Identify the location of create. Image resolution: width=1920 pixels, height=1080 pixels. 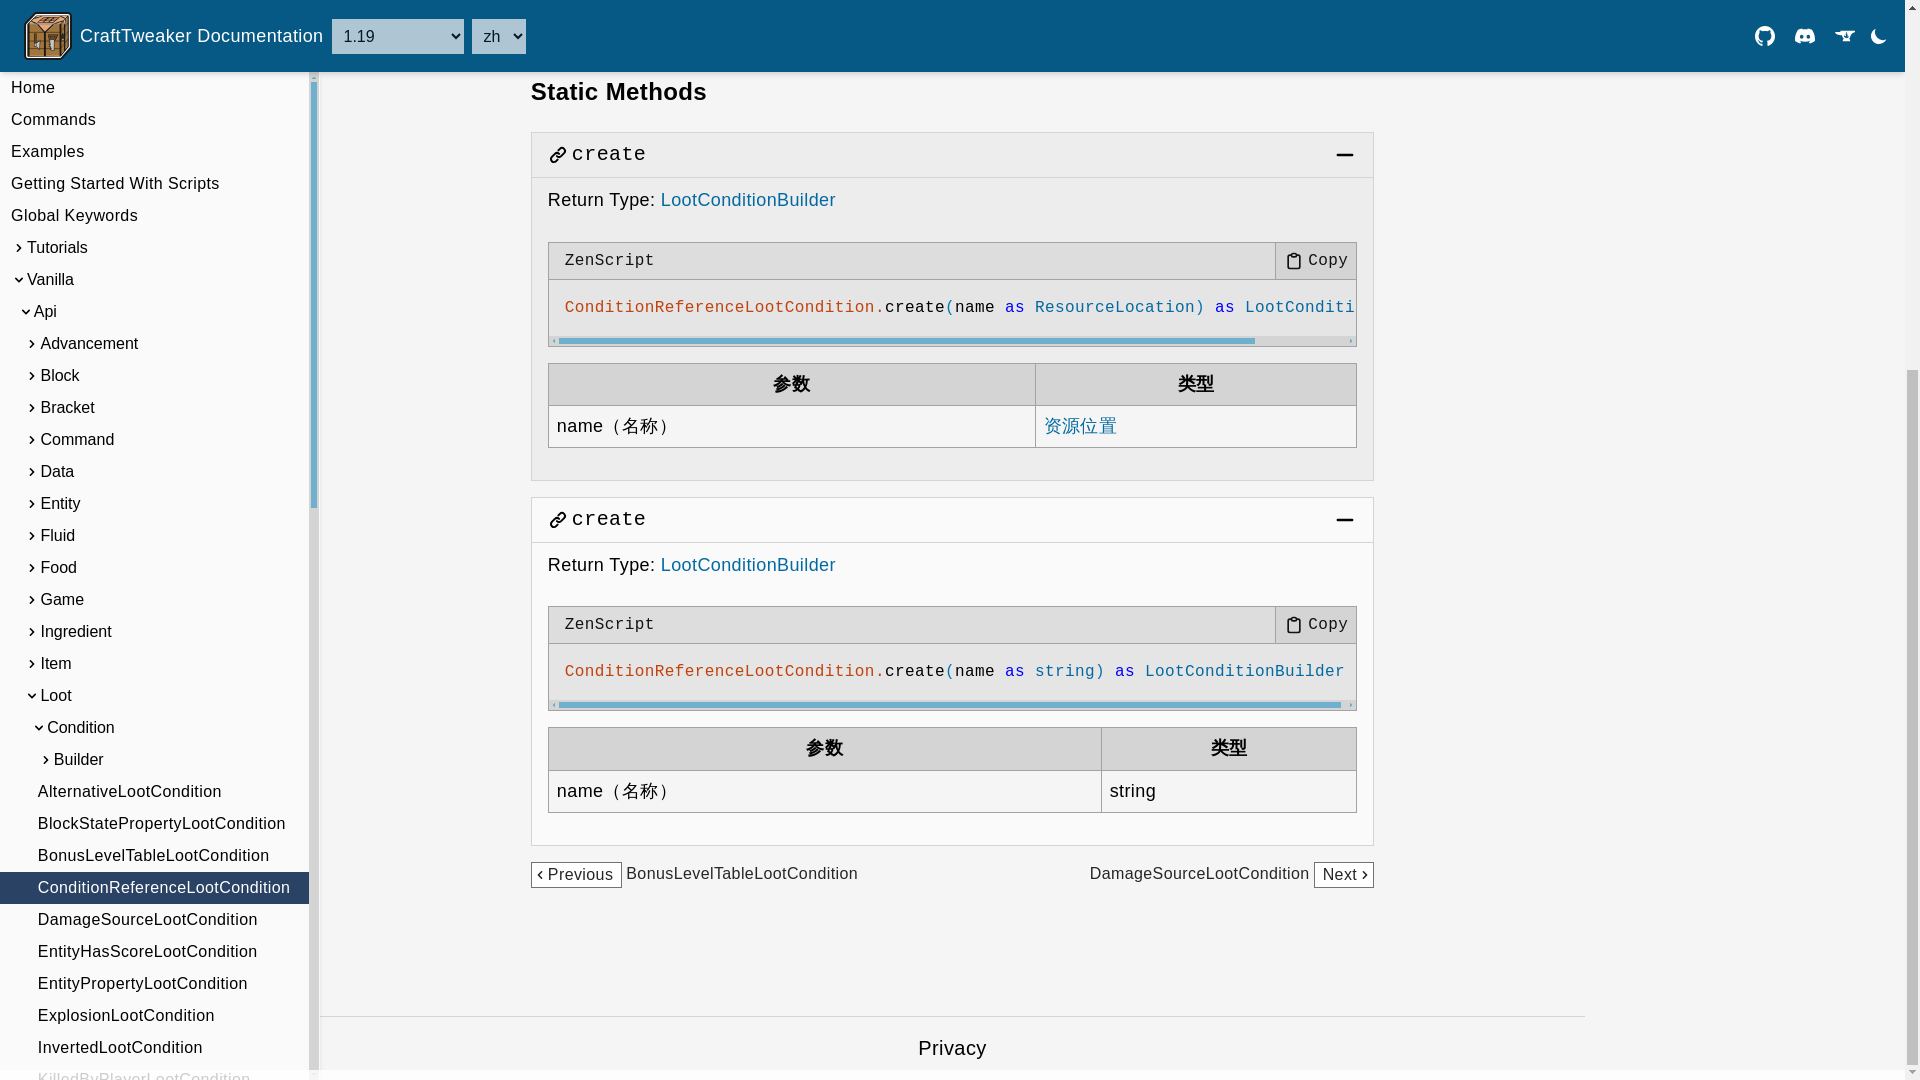
(608, 154).